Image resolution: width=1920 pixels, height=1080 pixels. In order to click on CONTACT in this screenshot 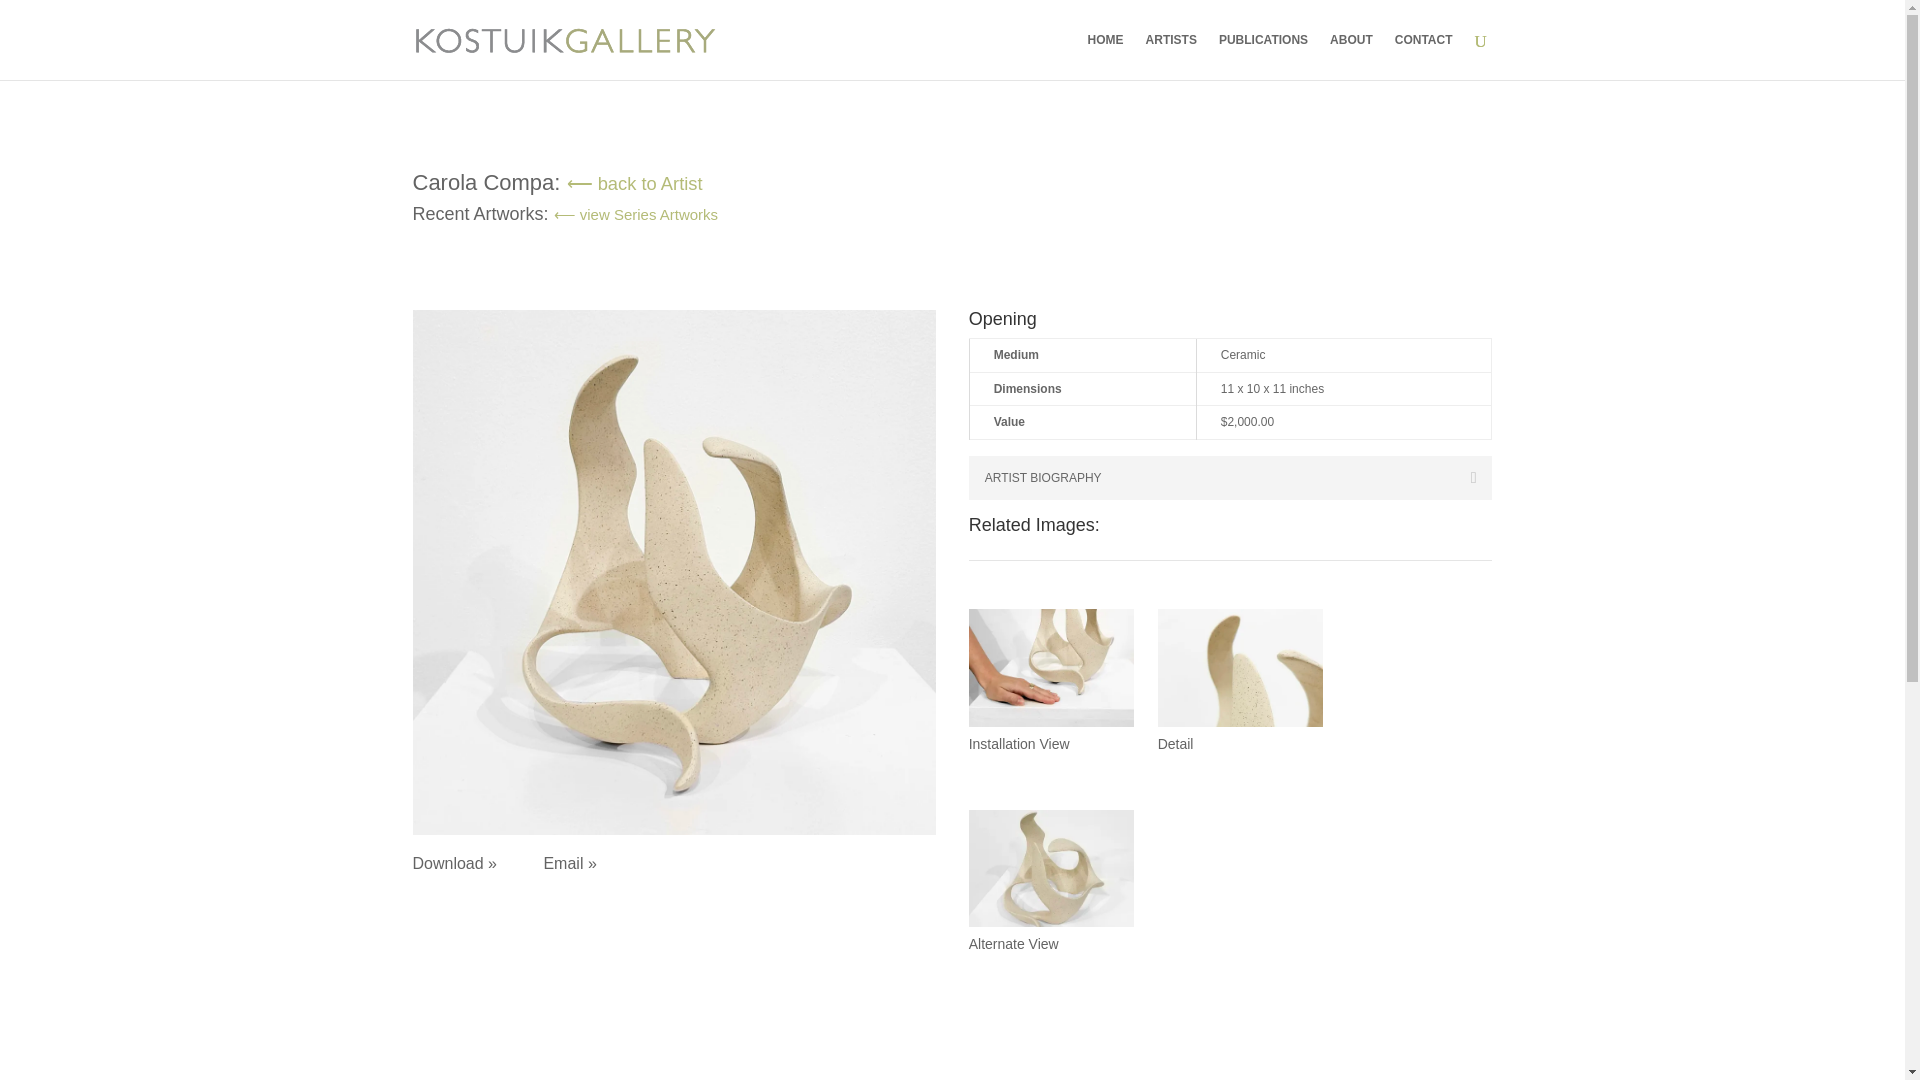, I will do `click(1424, 56)`.